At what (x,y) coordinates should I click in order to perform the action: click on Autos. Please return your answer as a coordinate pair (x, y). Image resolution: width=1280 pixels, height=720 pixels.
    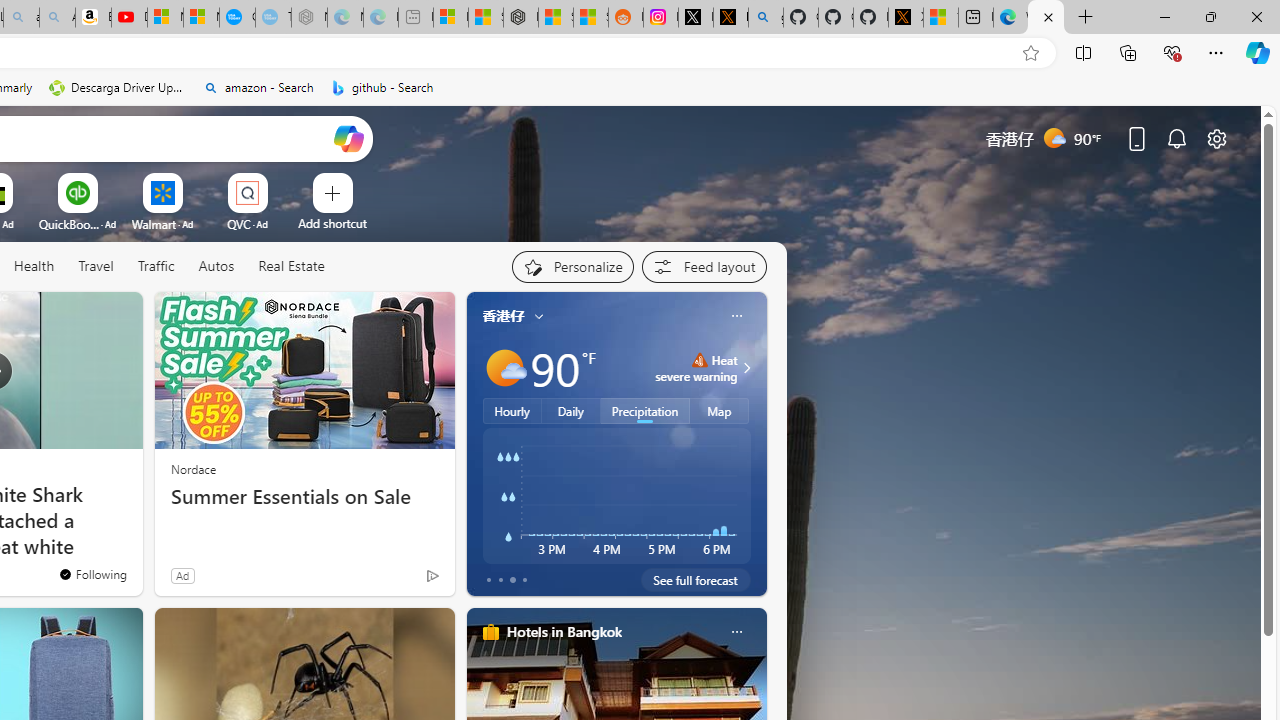
    Looking at the image, I should click on (216, 267).